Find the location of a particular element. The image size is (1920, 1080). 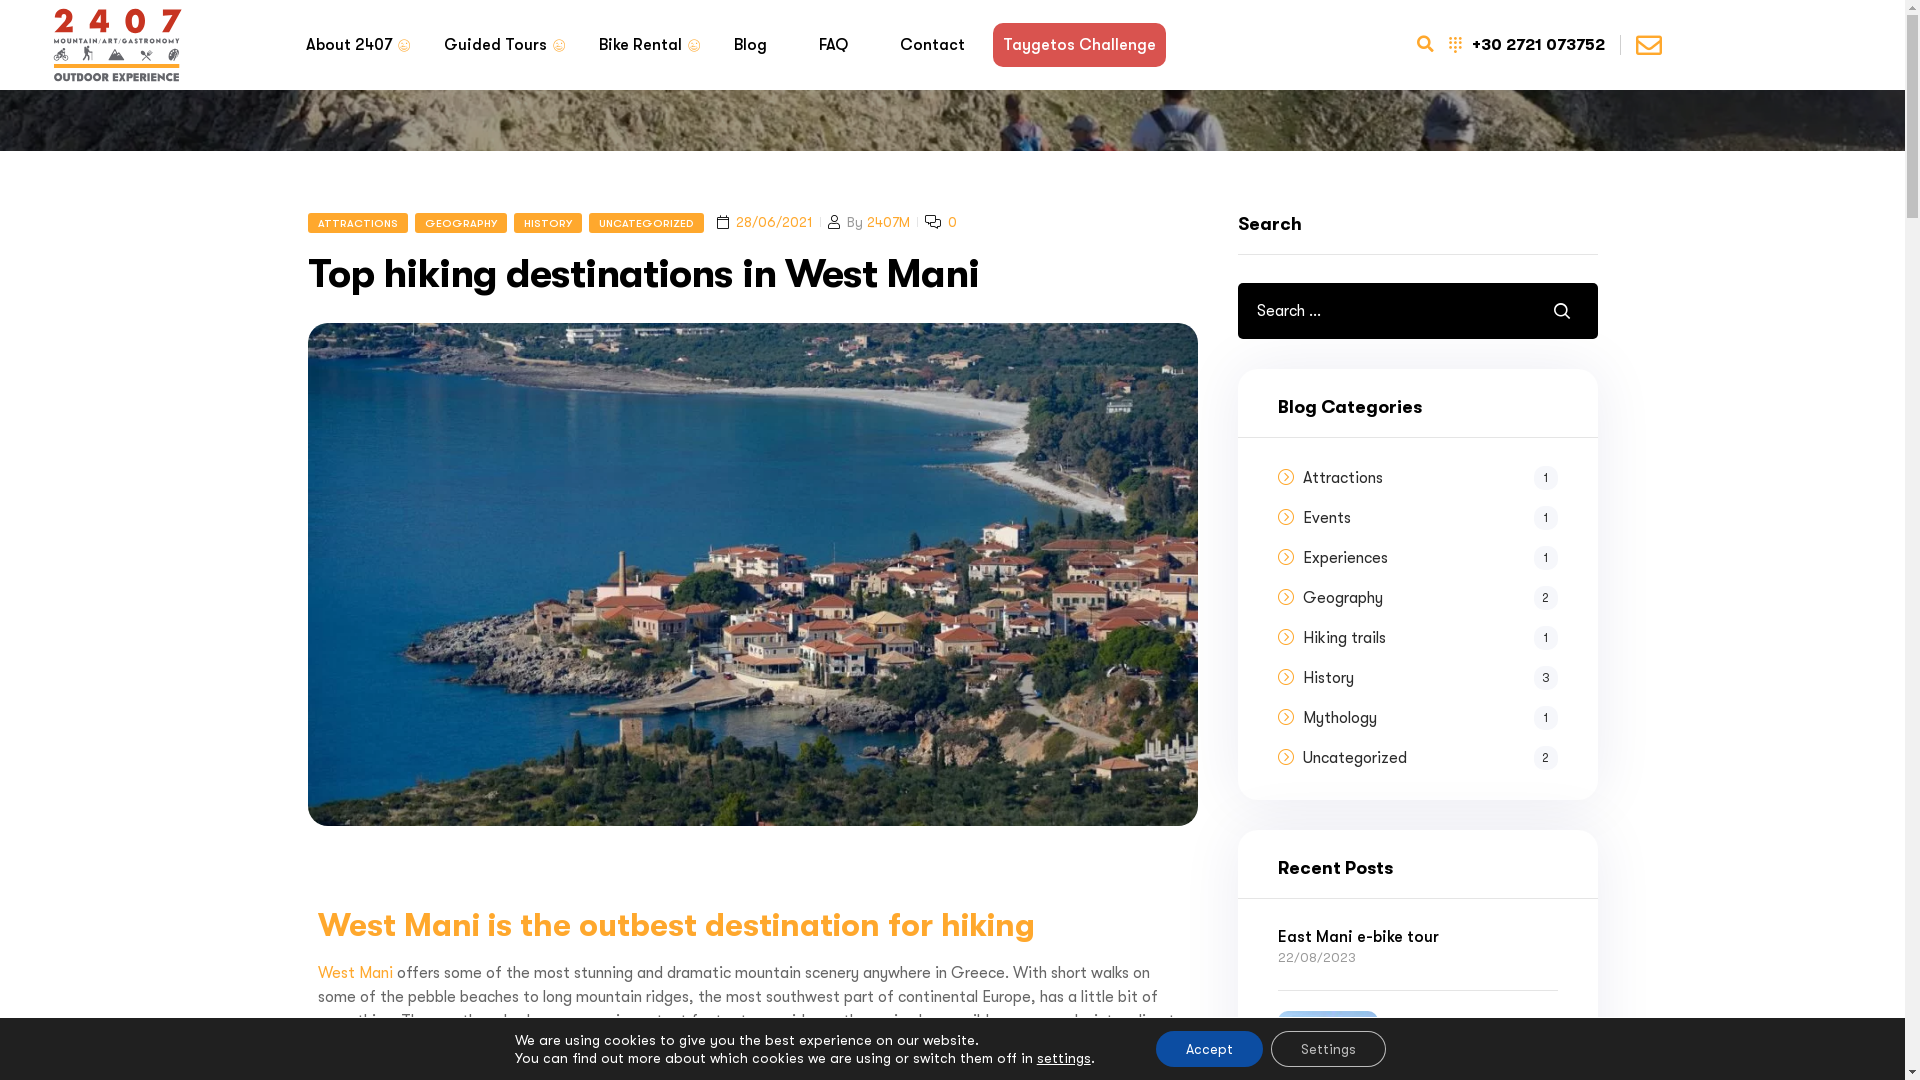

Experiences
1 is located at coordinates (1430, 558).